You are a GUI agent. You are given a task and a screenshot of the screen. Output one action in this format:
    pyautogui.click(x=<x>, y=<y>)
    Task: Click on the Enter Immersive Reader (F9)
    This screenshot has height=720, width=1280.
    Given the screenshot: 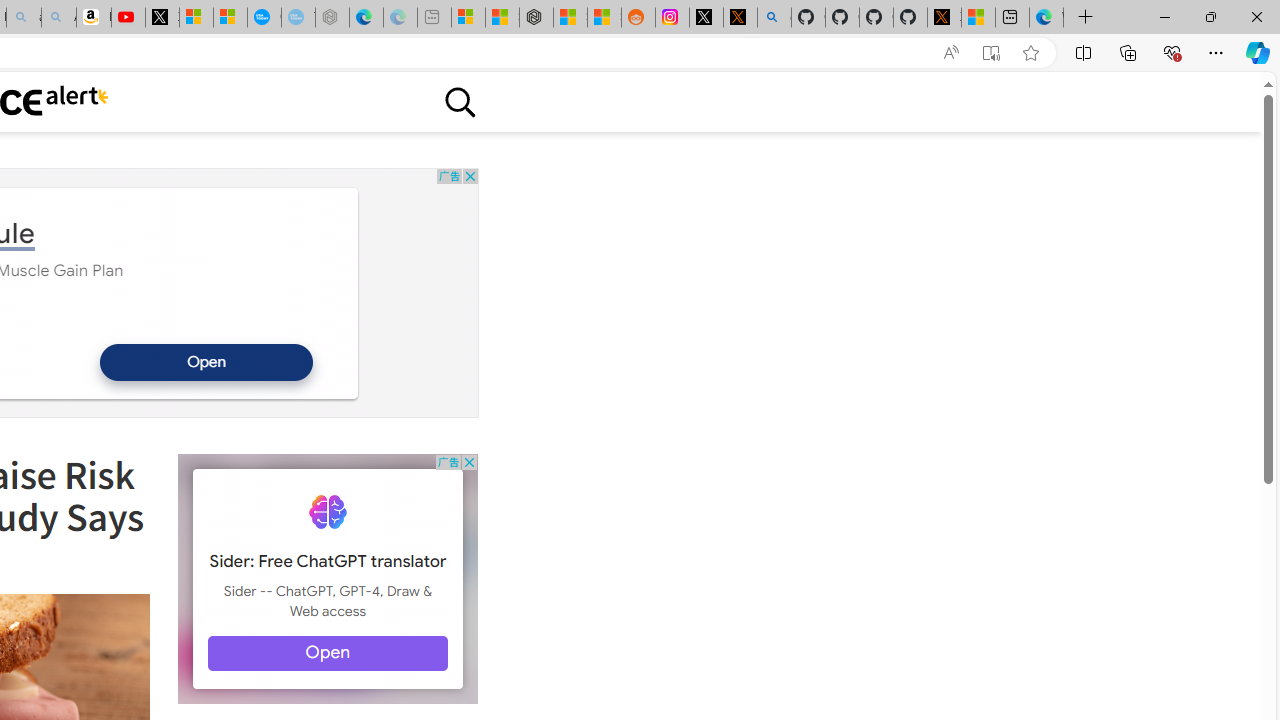 What is the action you would take?
    pyautogui.click(x=991, y=53)
    